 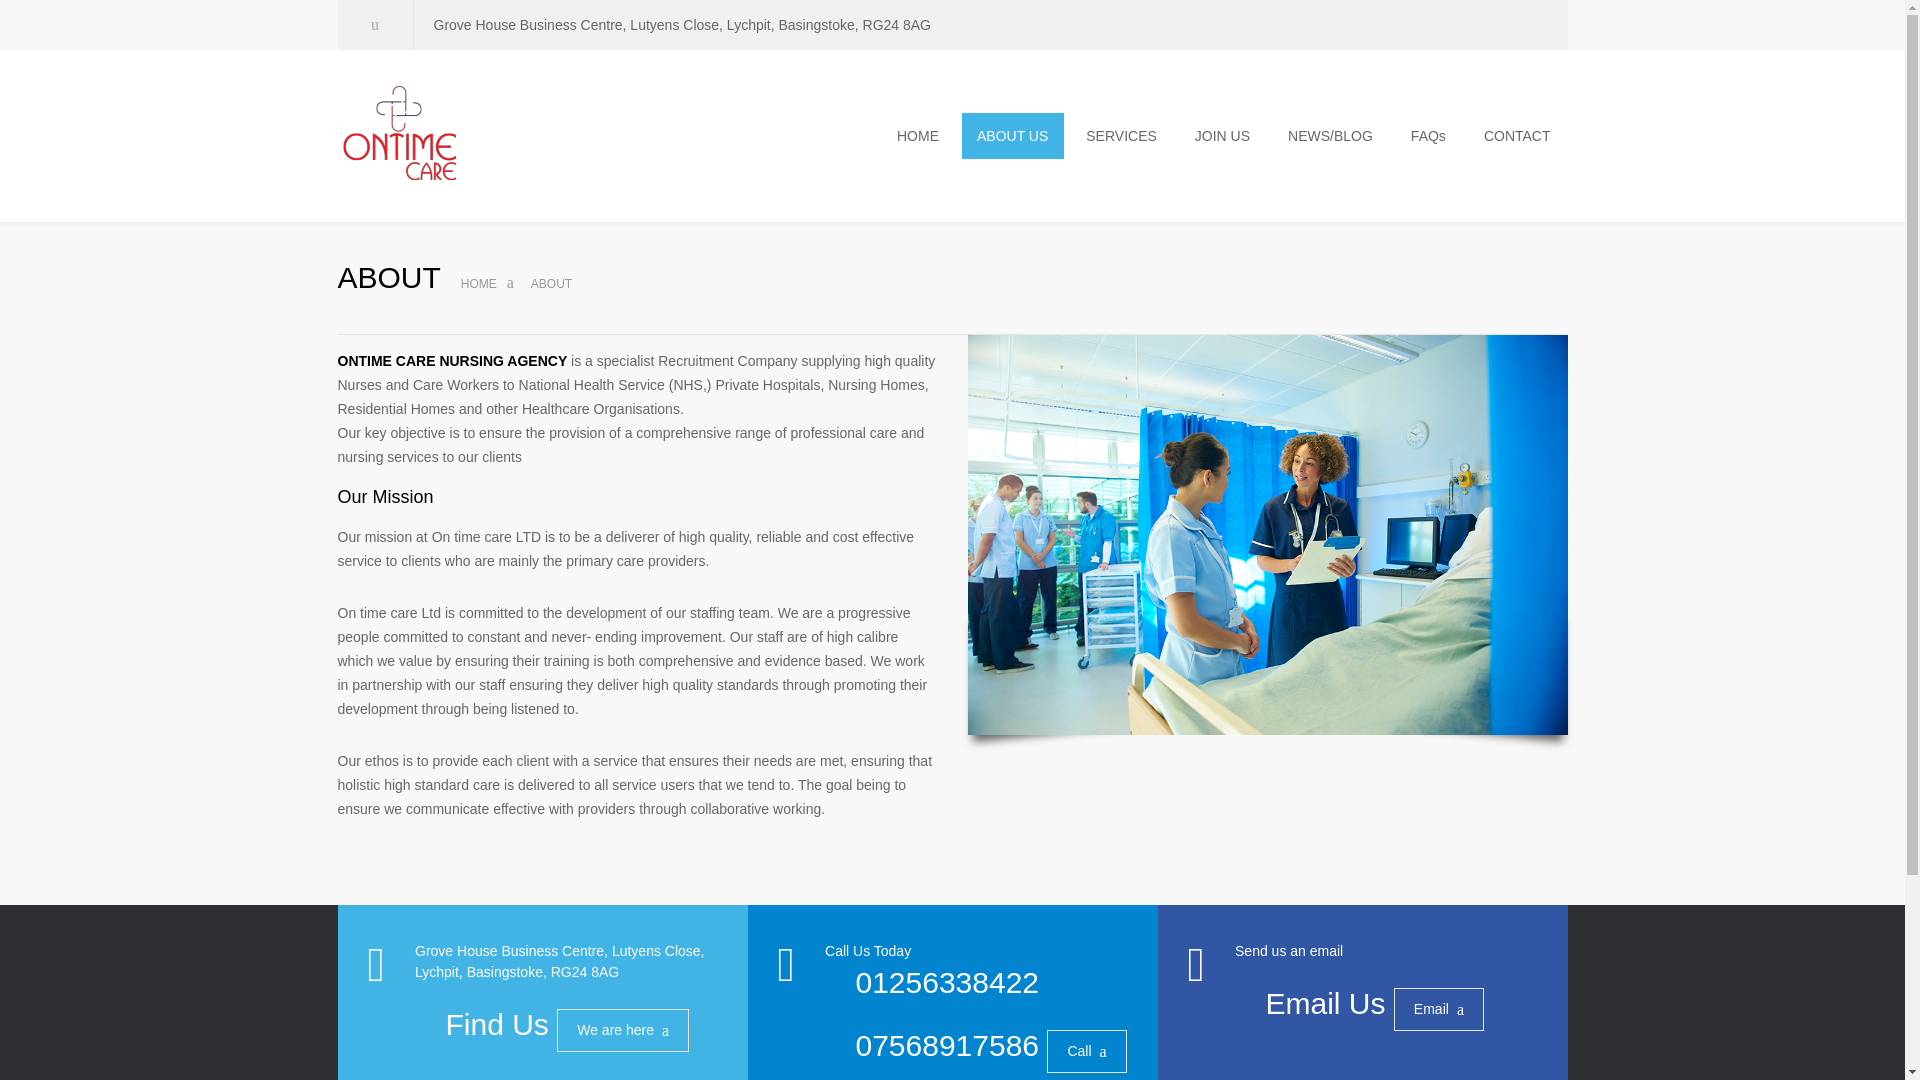 What do you see at coordinates (478, 283) in the screenshot?
I see `HOME` at bounding box center [478, 283].